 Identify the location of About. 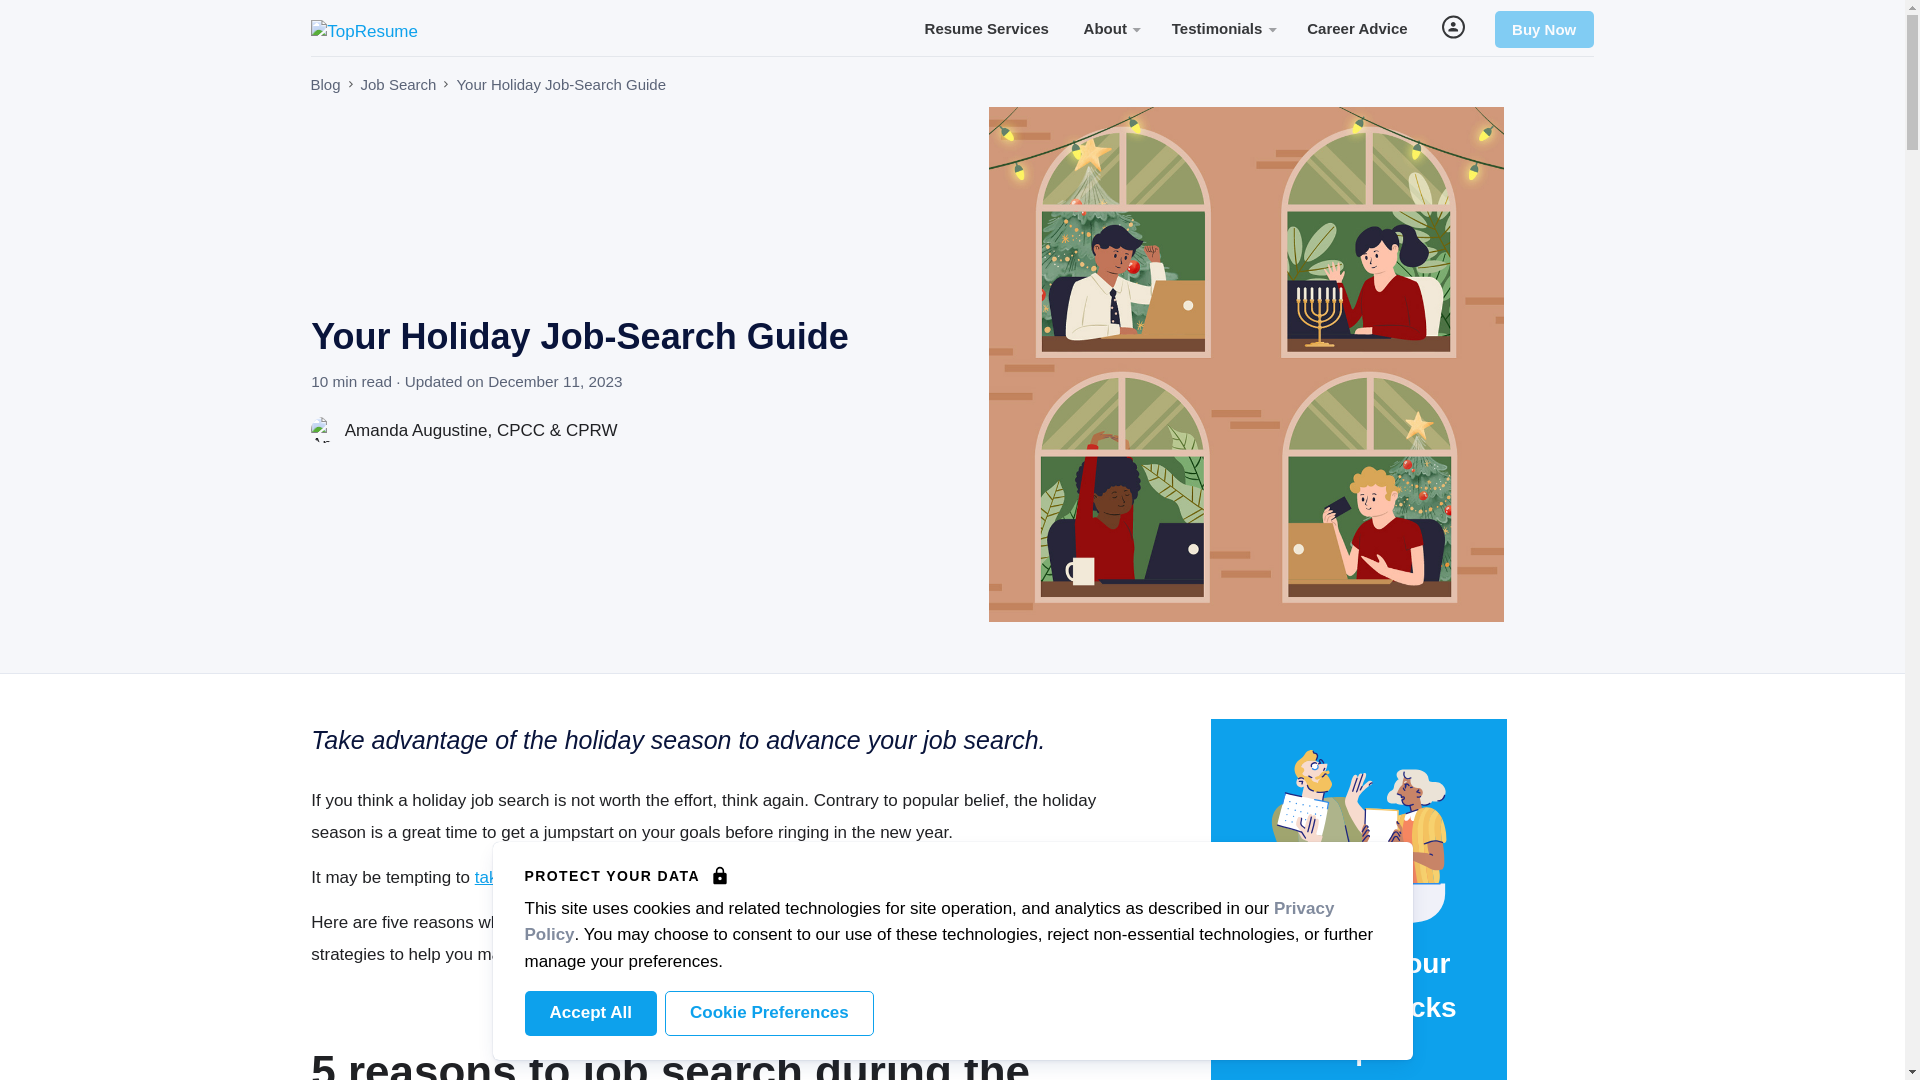
(1110, 26).